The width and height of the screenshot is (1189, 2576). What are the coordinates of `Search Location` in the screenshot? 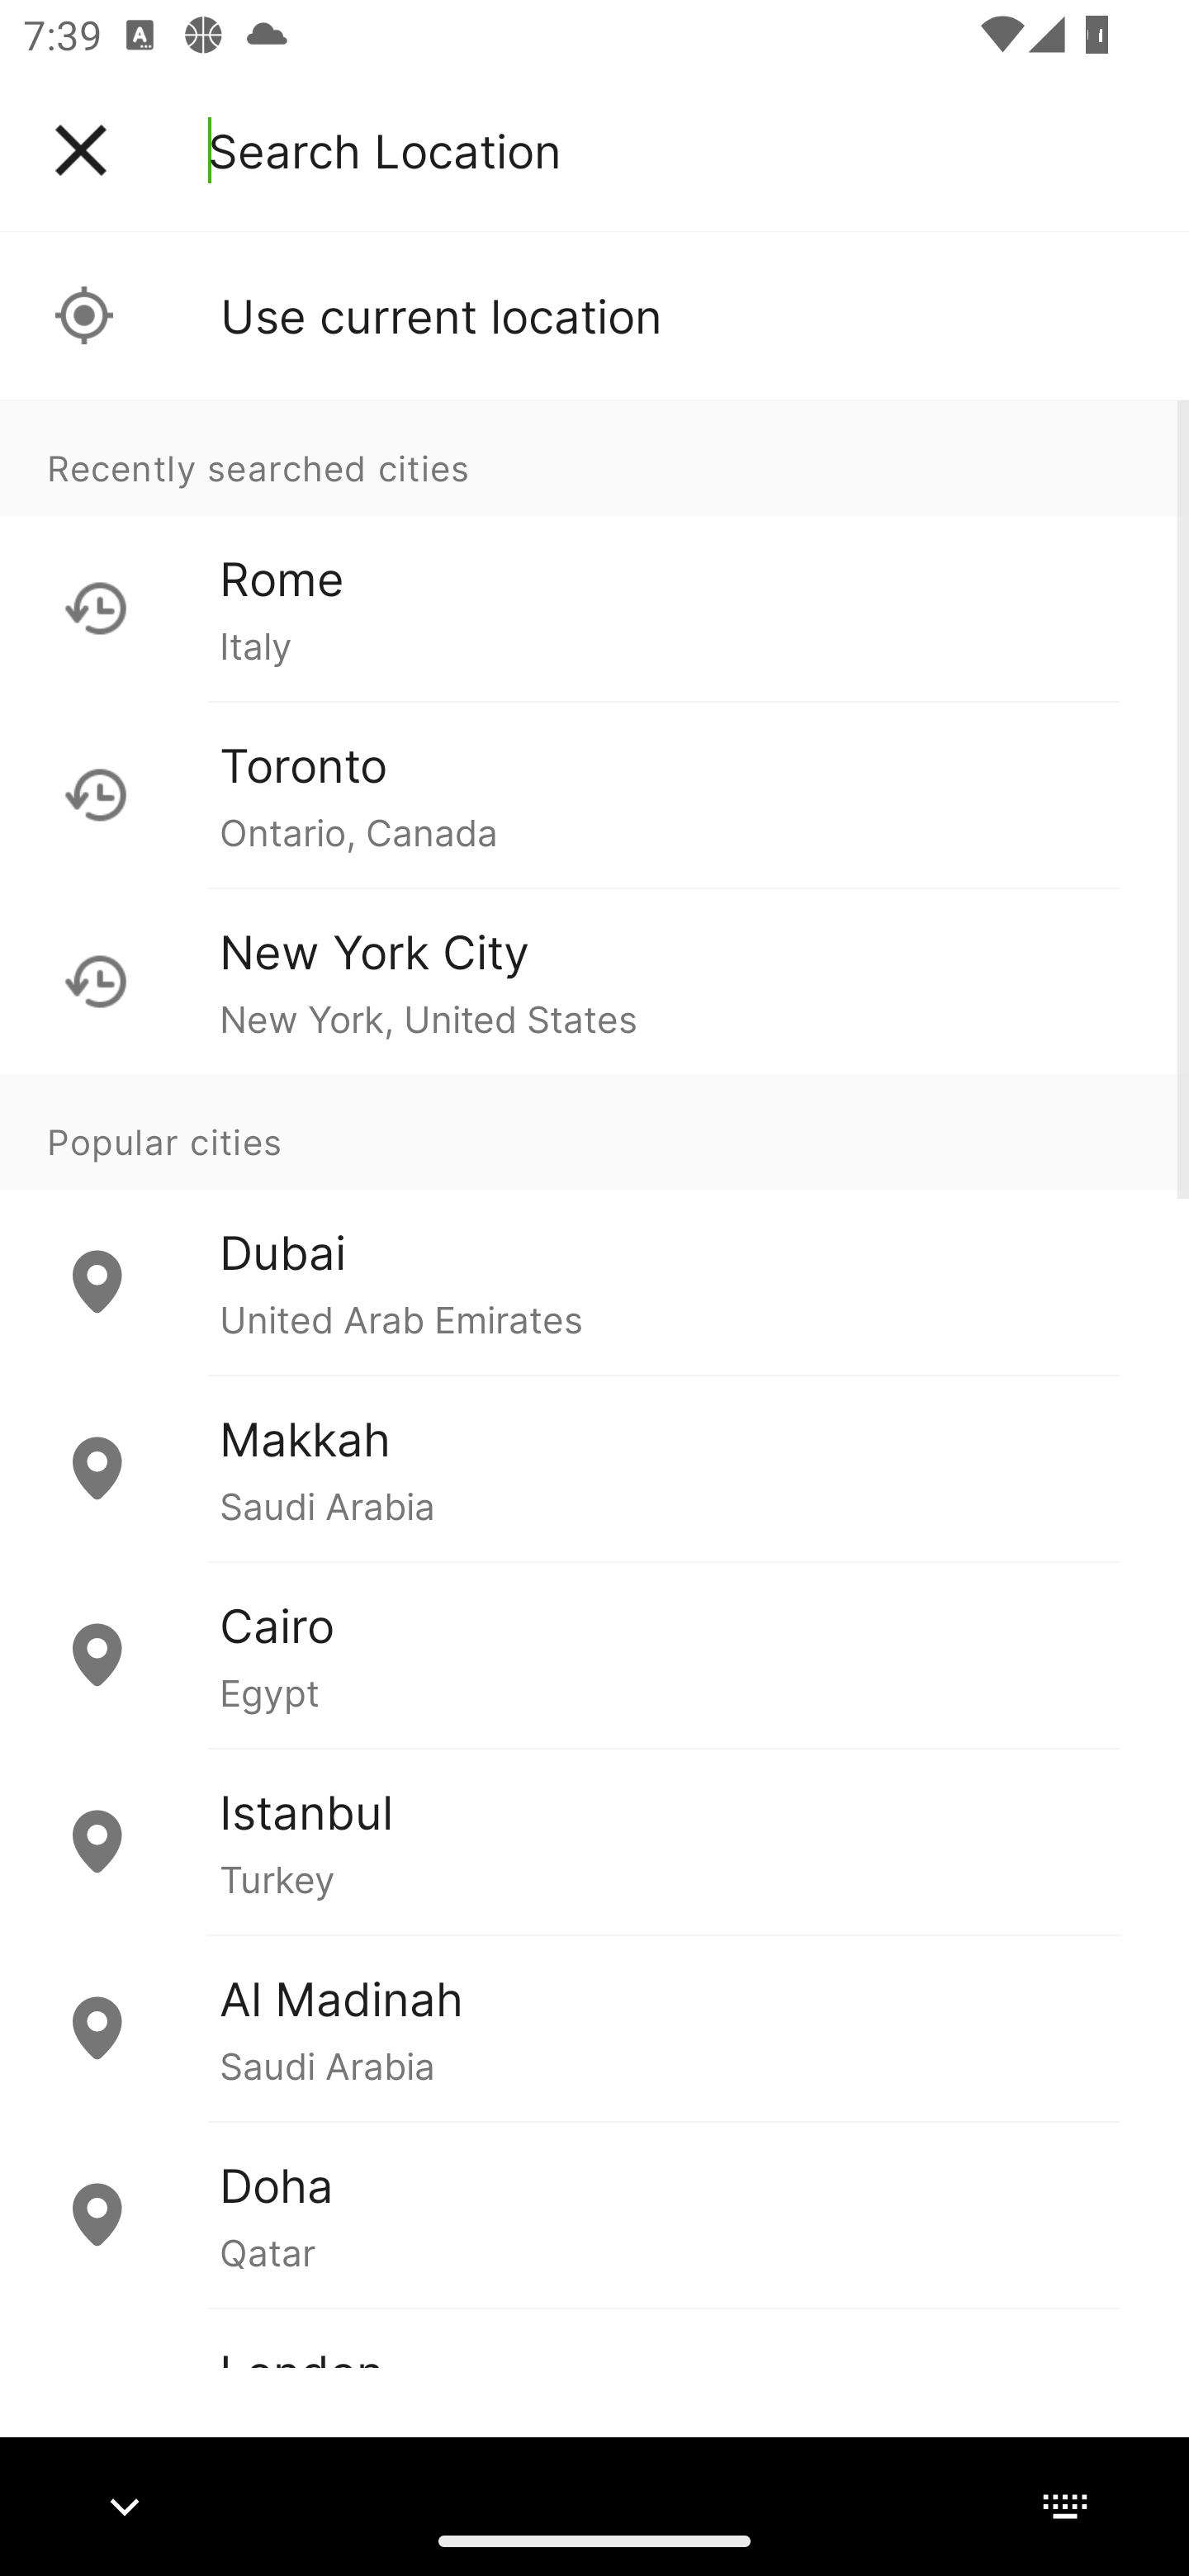 It's located at (385, 150).